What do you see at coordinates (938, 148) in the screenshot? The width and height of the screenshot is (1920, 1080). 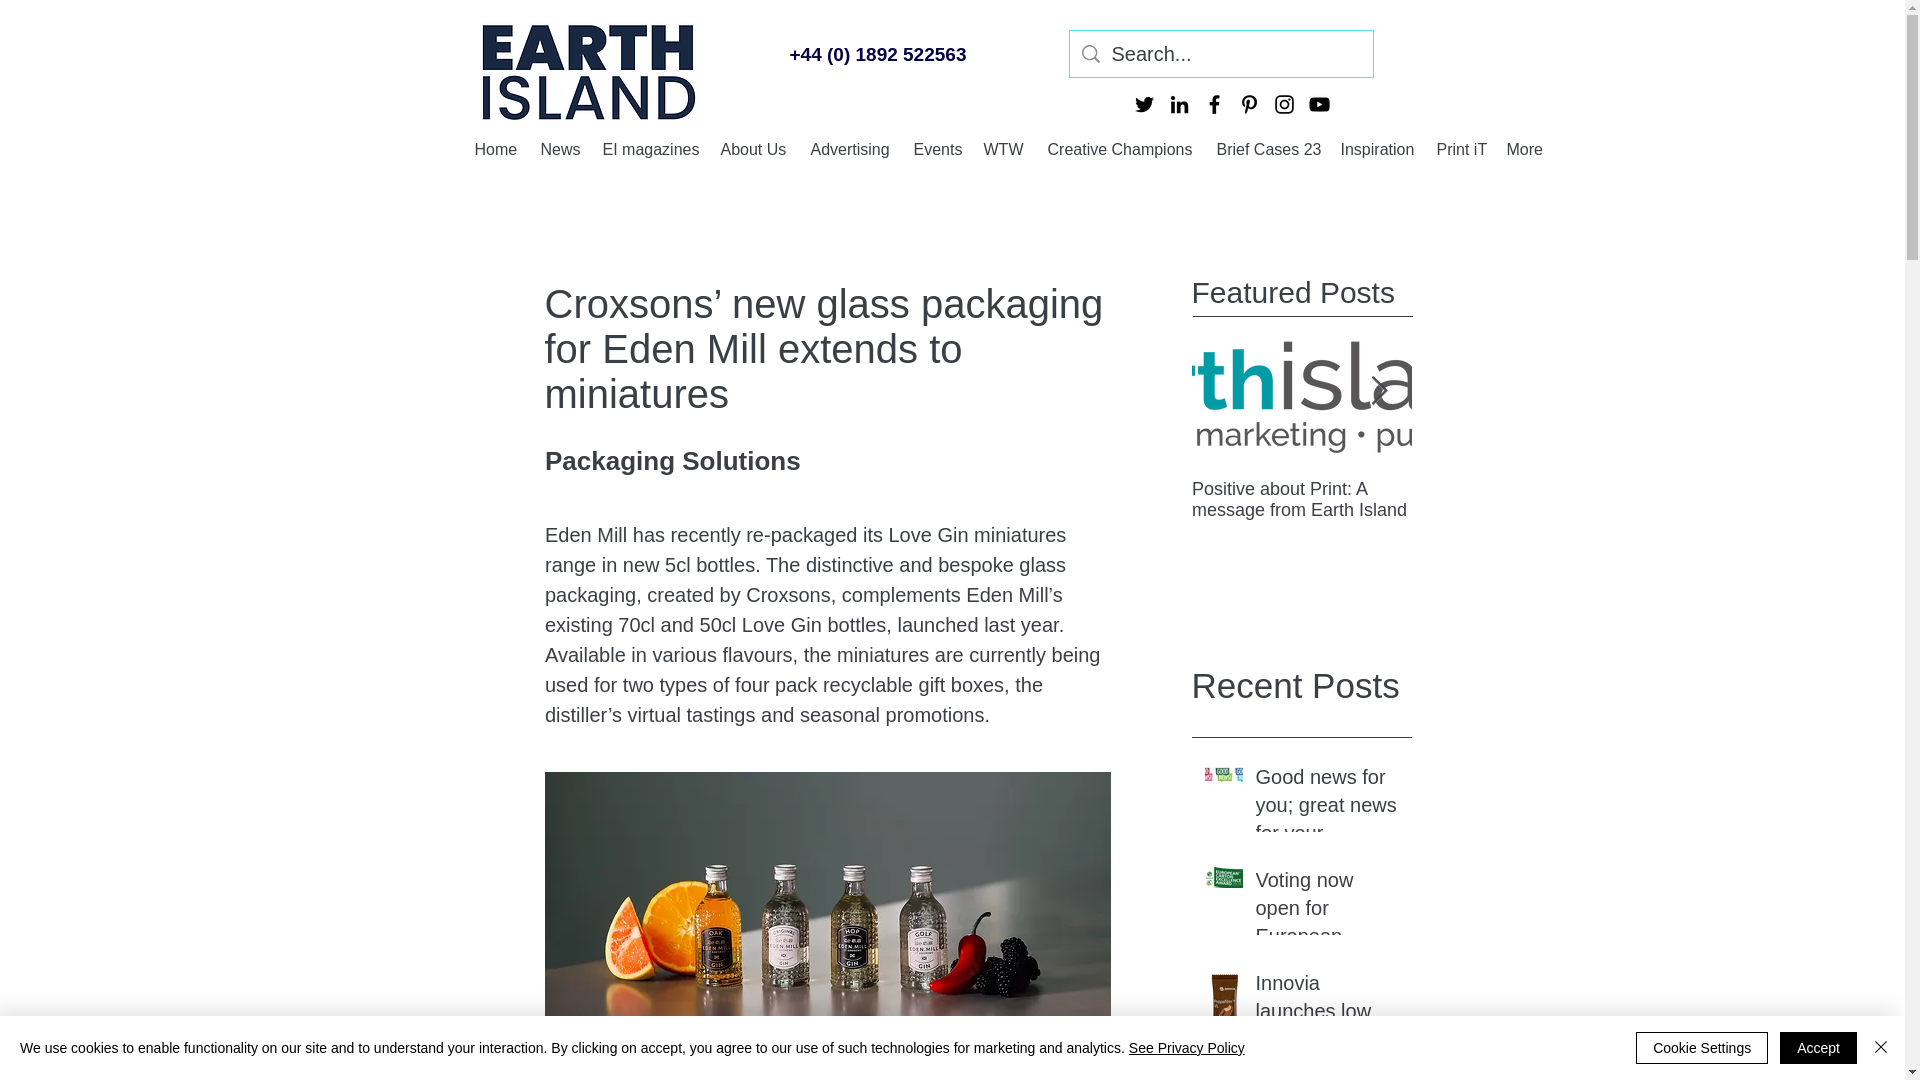 I see `Events` at bounding box center [938, 148].